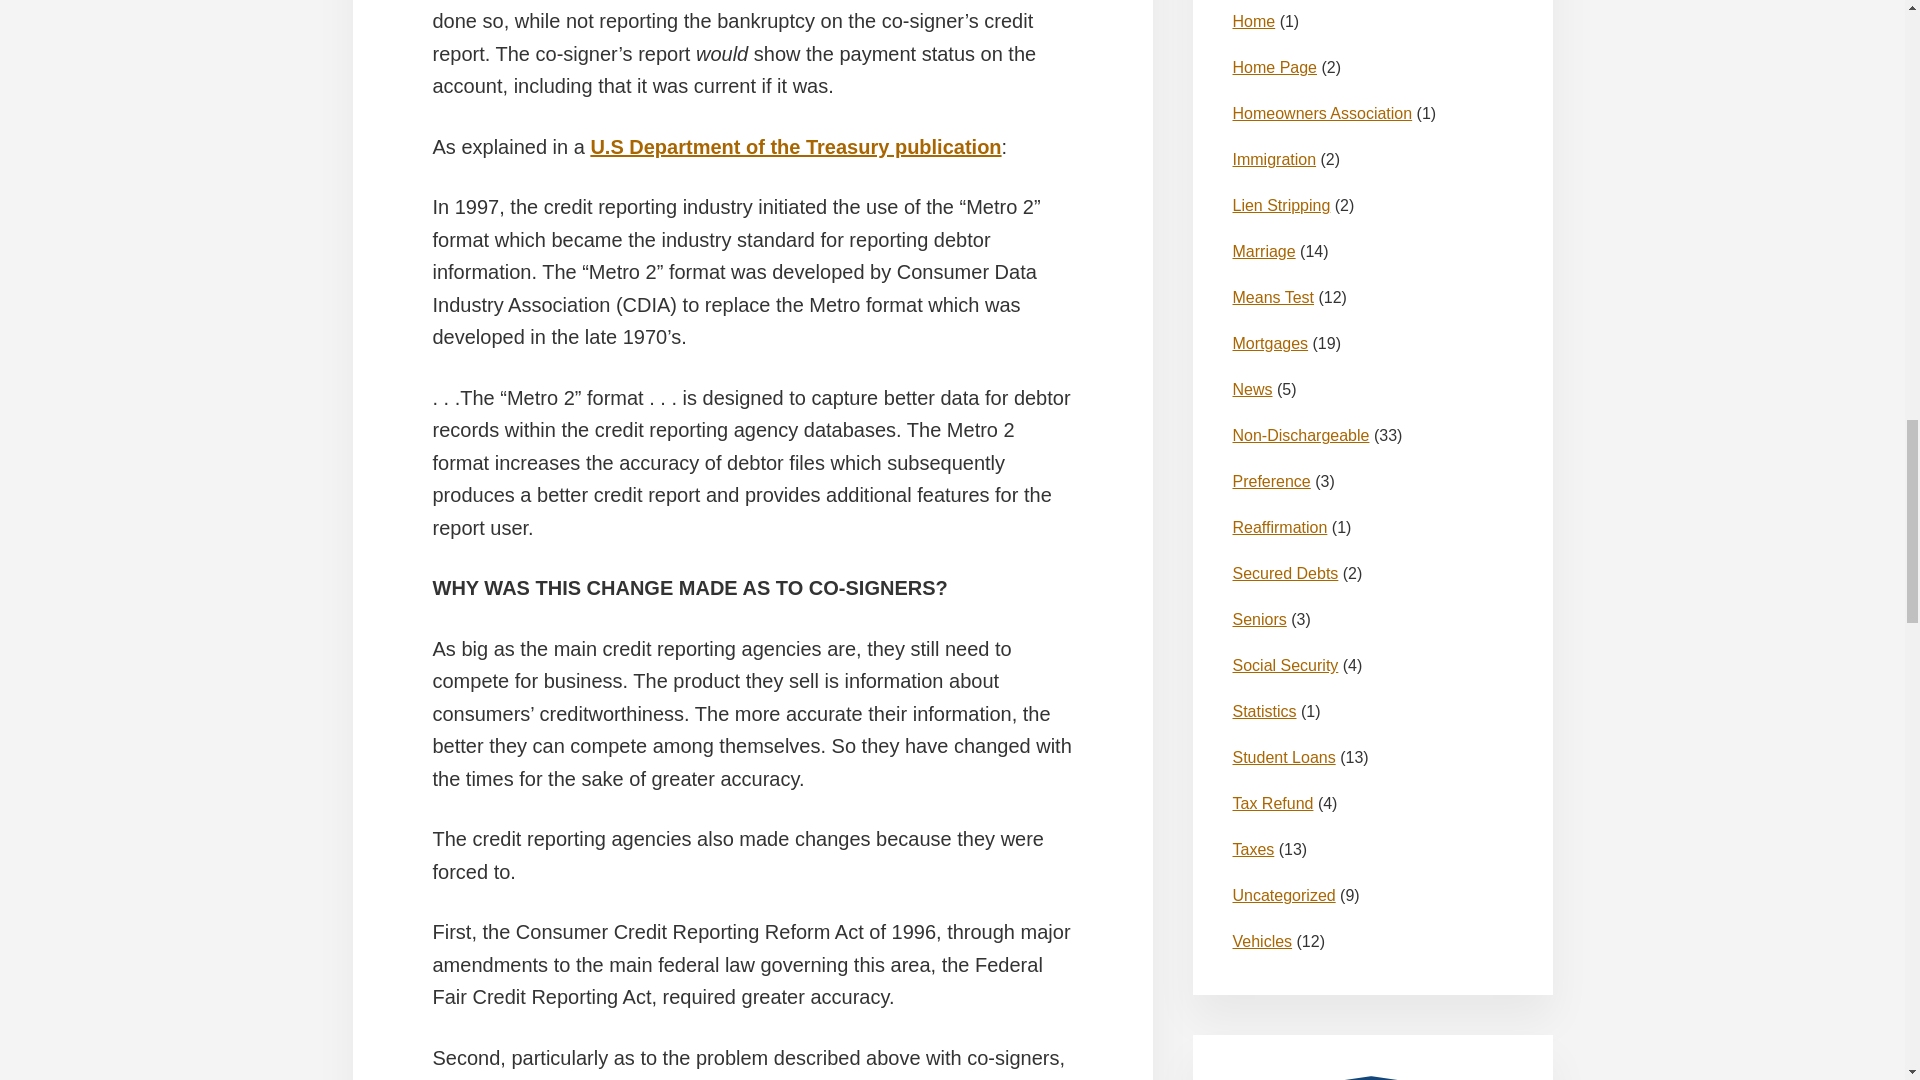 The image size is (1920, 1080). I want to click on U.S Department of the Treasury publication, so click(1372, 1077).